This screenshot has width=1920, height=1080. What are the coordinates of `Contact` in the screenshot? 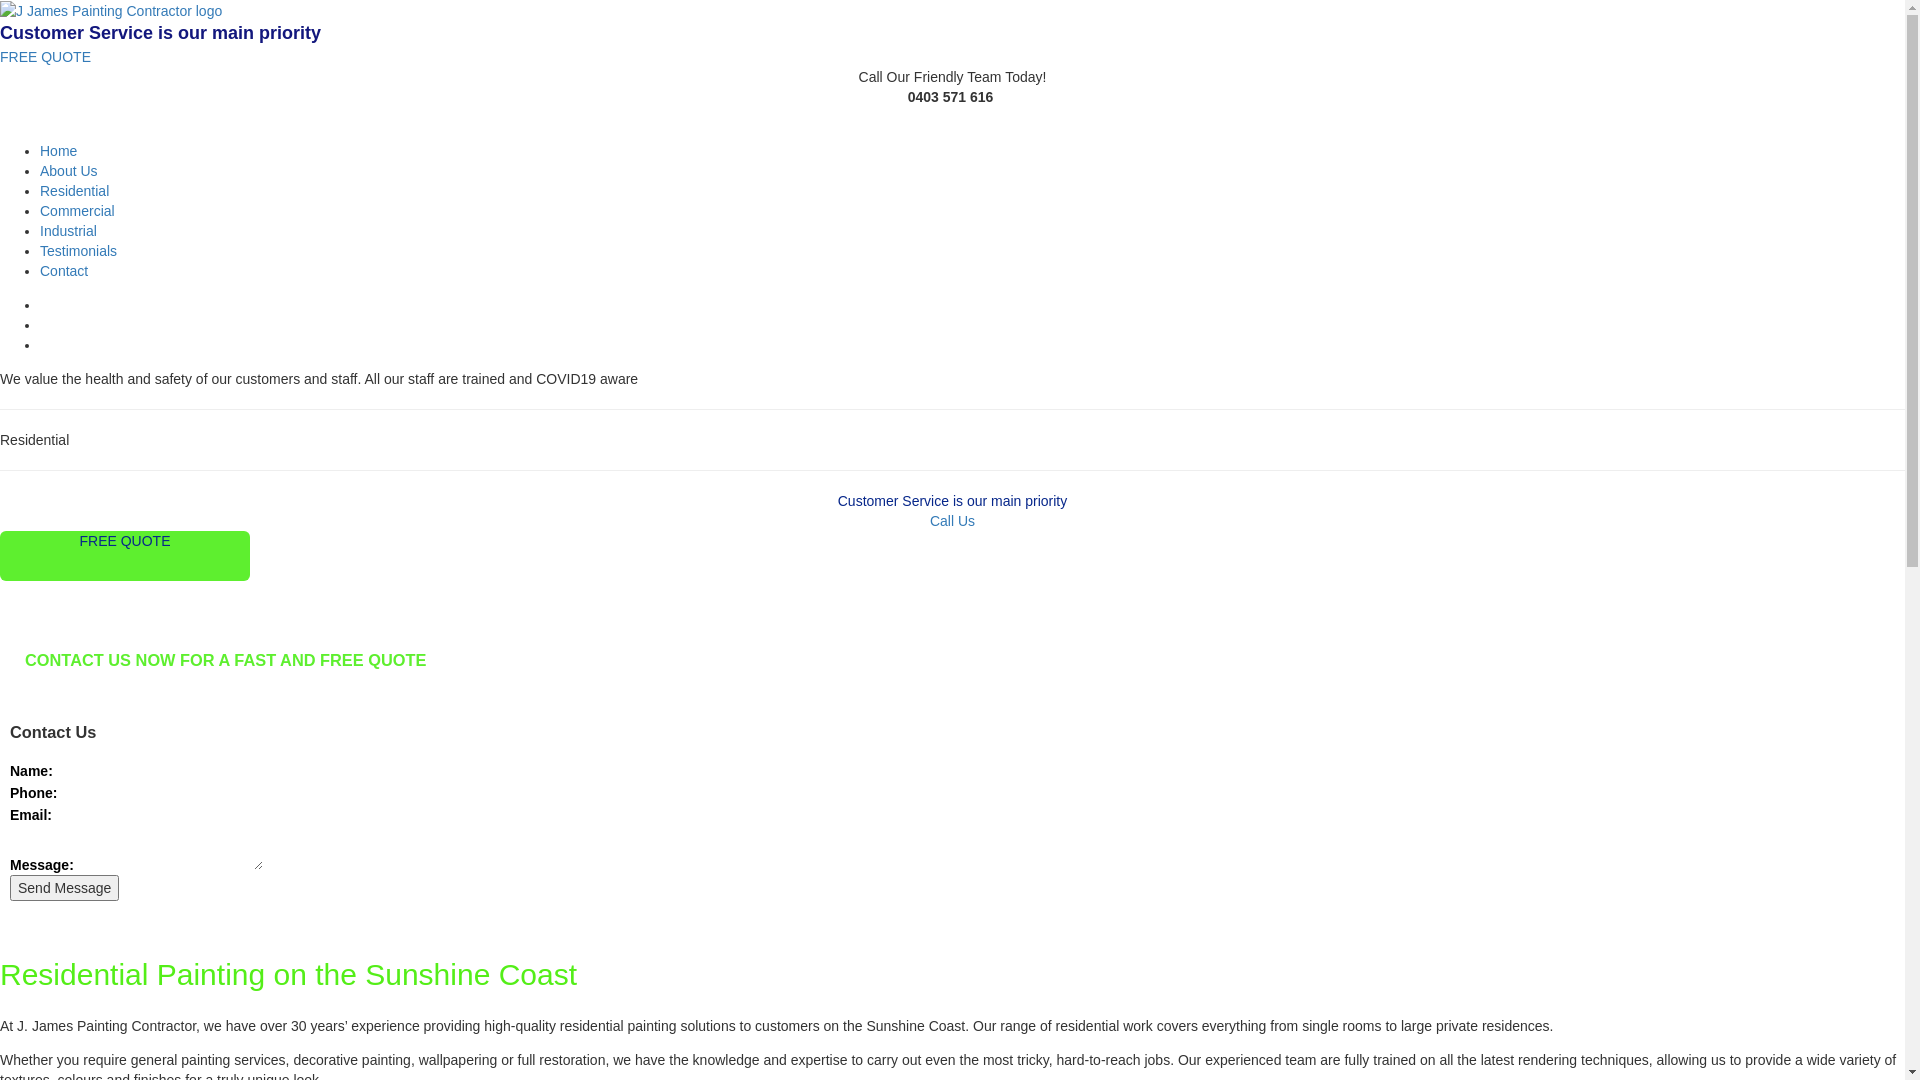 It's located at (64, 271).